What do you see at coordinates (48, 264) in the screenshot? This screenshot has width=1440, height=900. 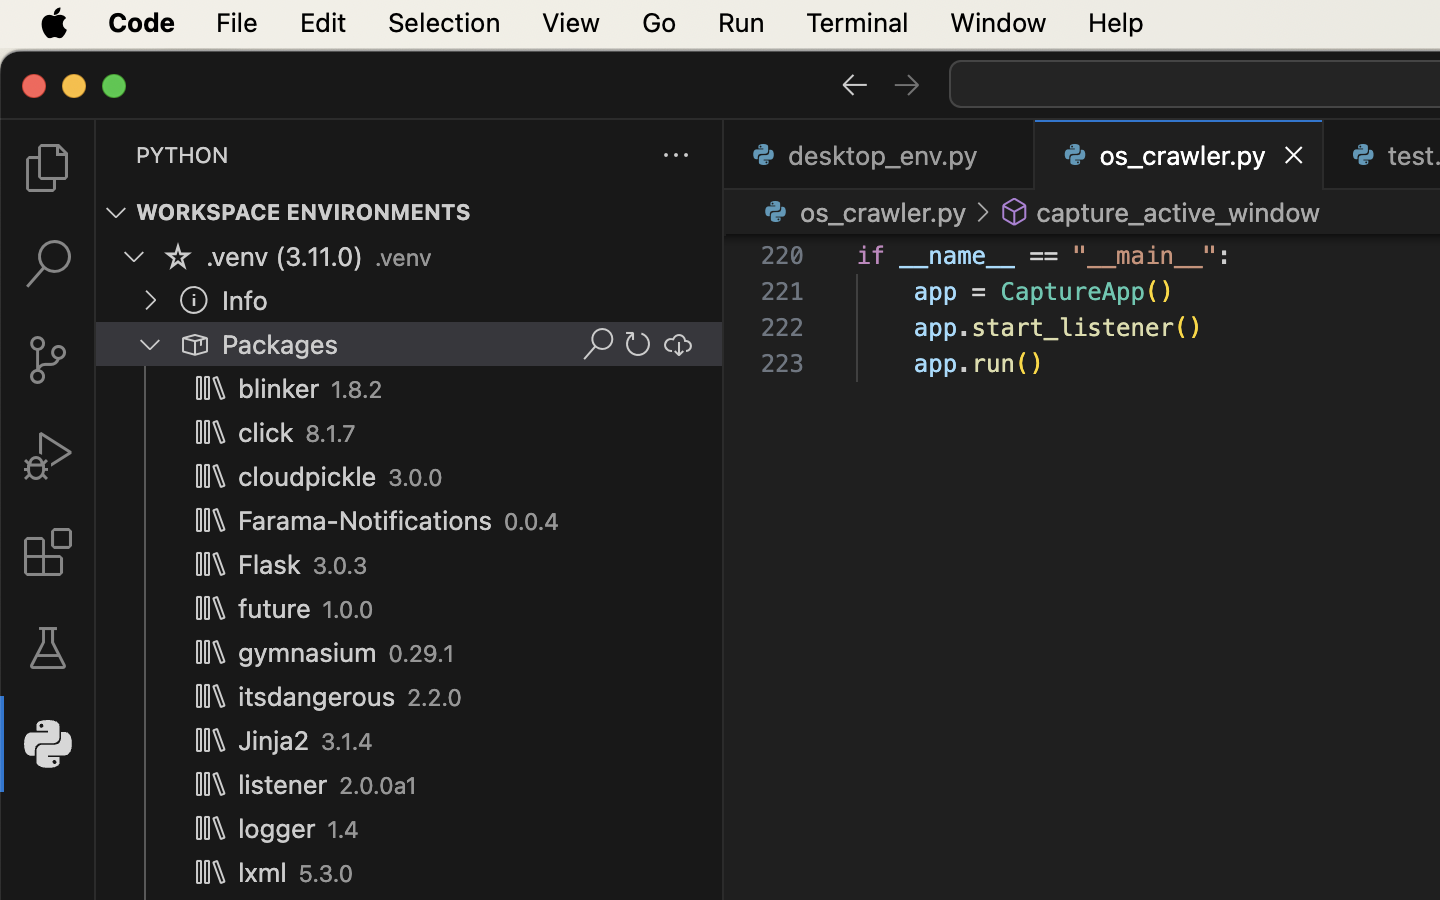 I see `0 ` at bounding box center [48, 264].